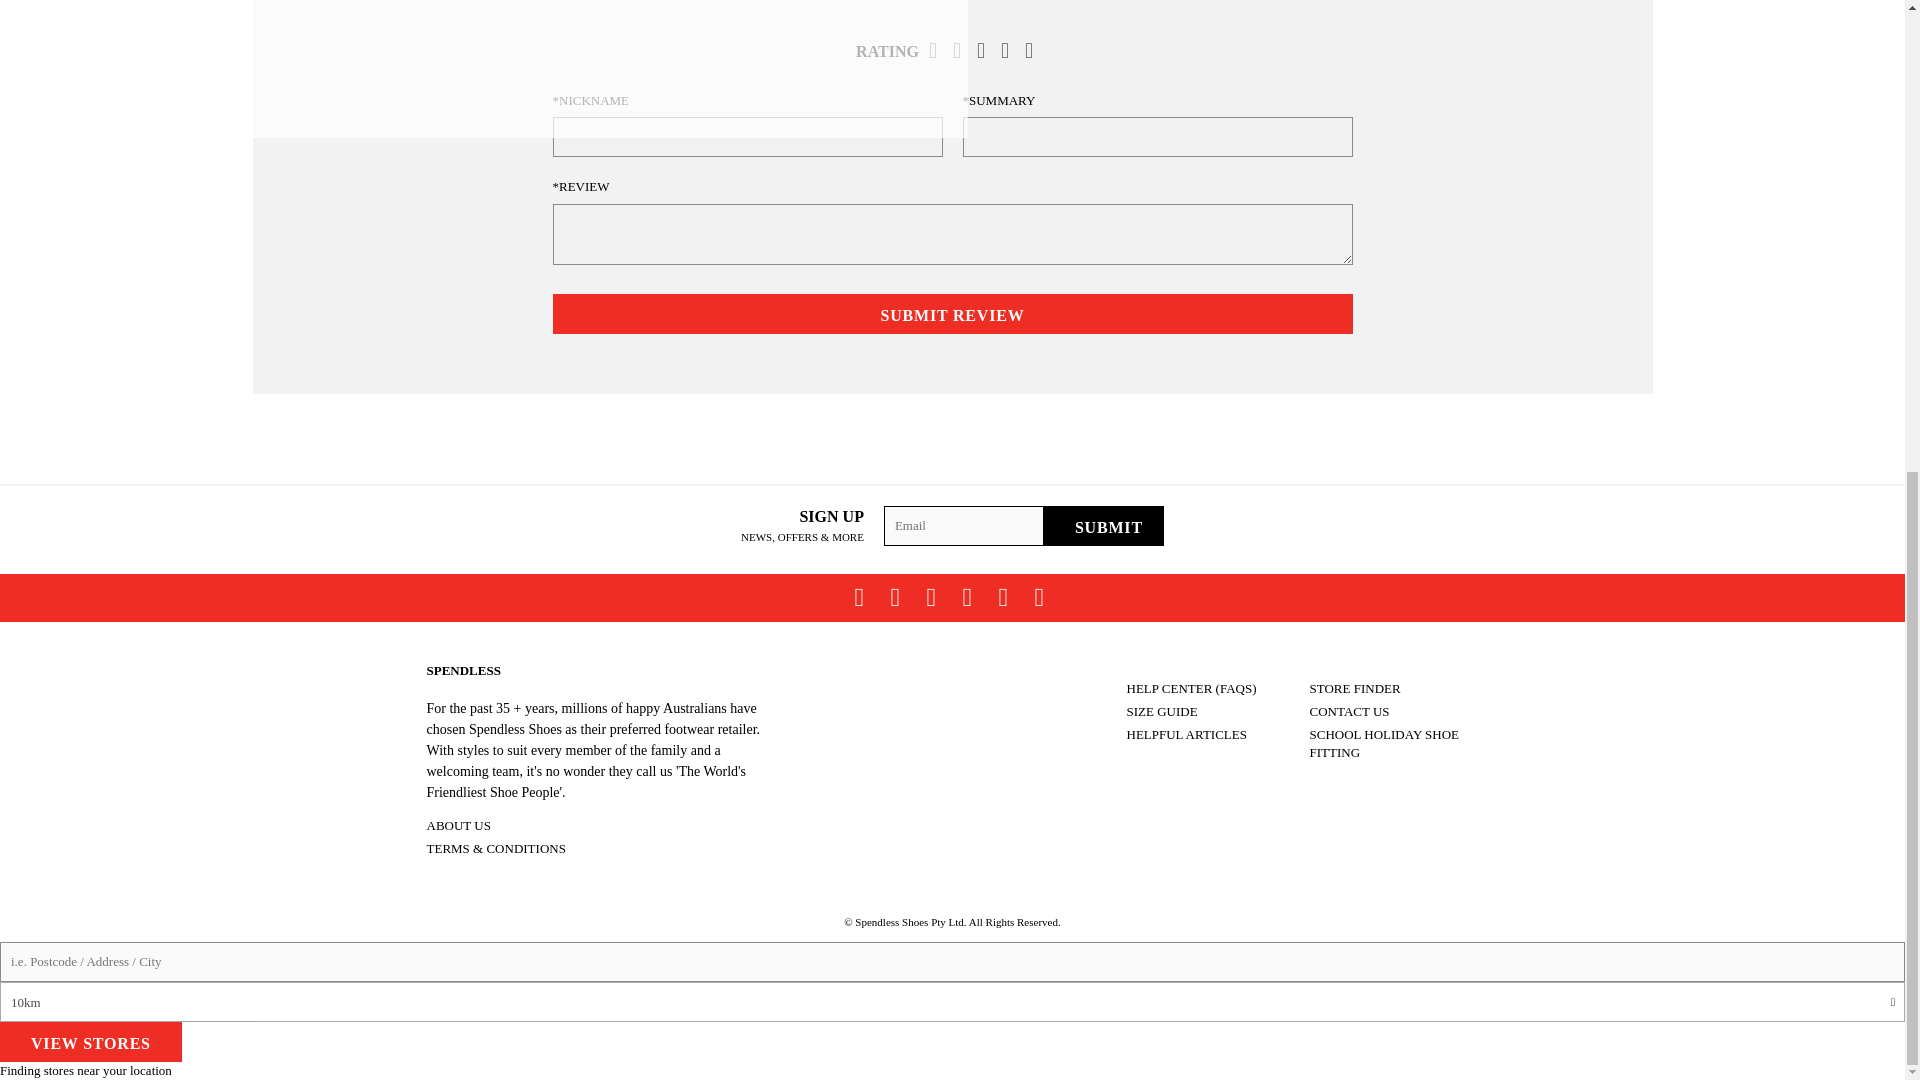  What do you see at coordinates (988, 48) in the screenshot?
I see `3 stars` at bounding box center [988, 48].